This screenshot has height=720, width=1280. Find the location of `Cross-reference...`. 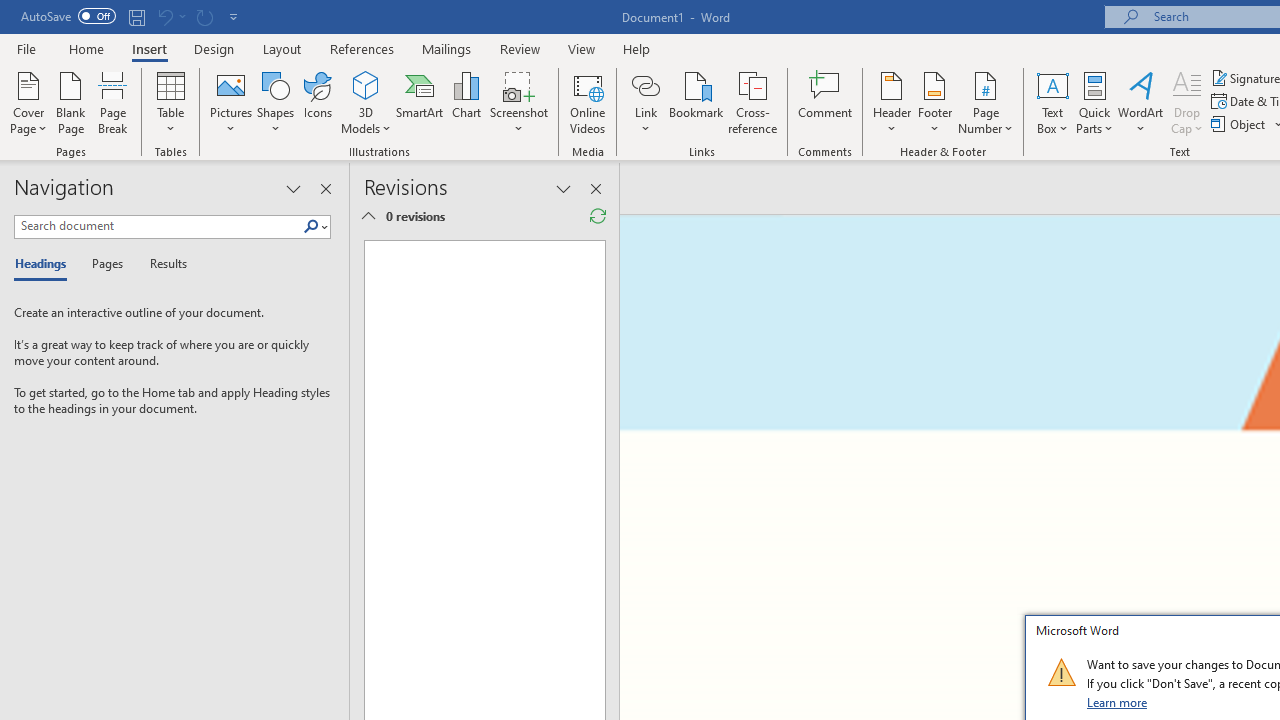

Cross-reference... is located at coordinates (752, 102).